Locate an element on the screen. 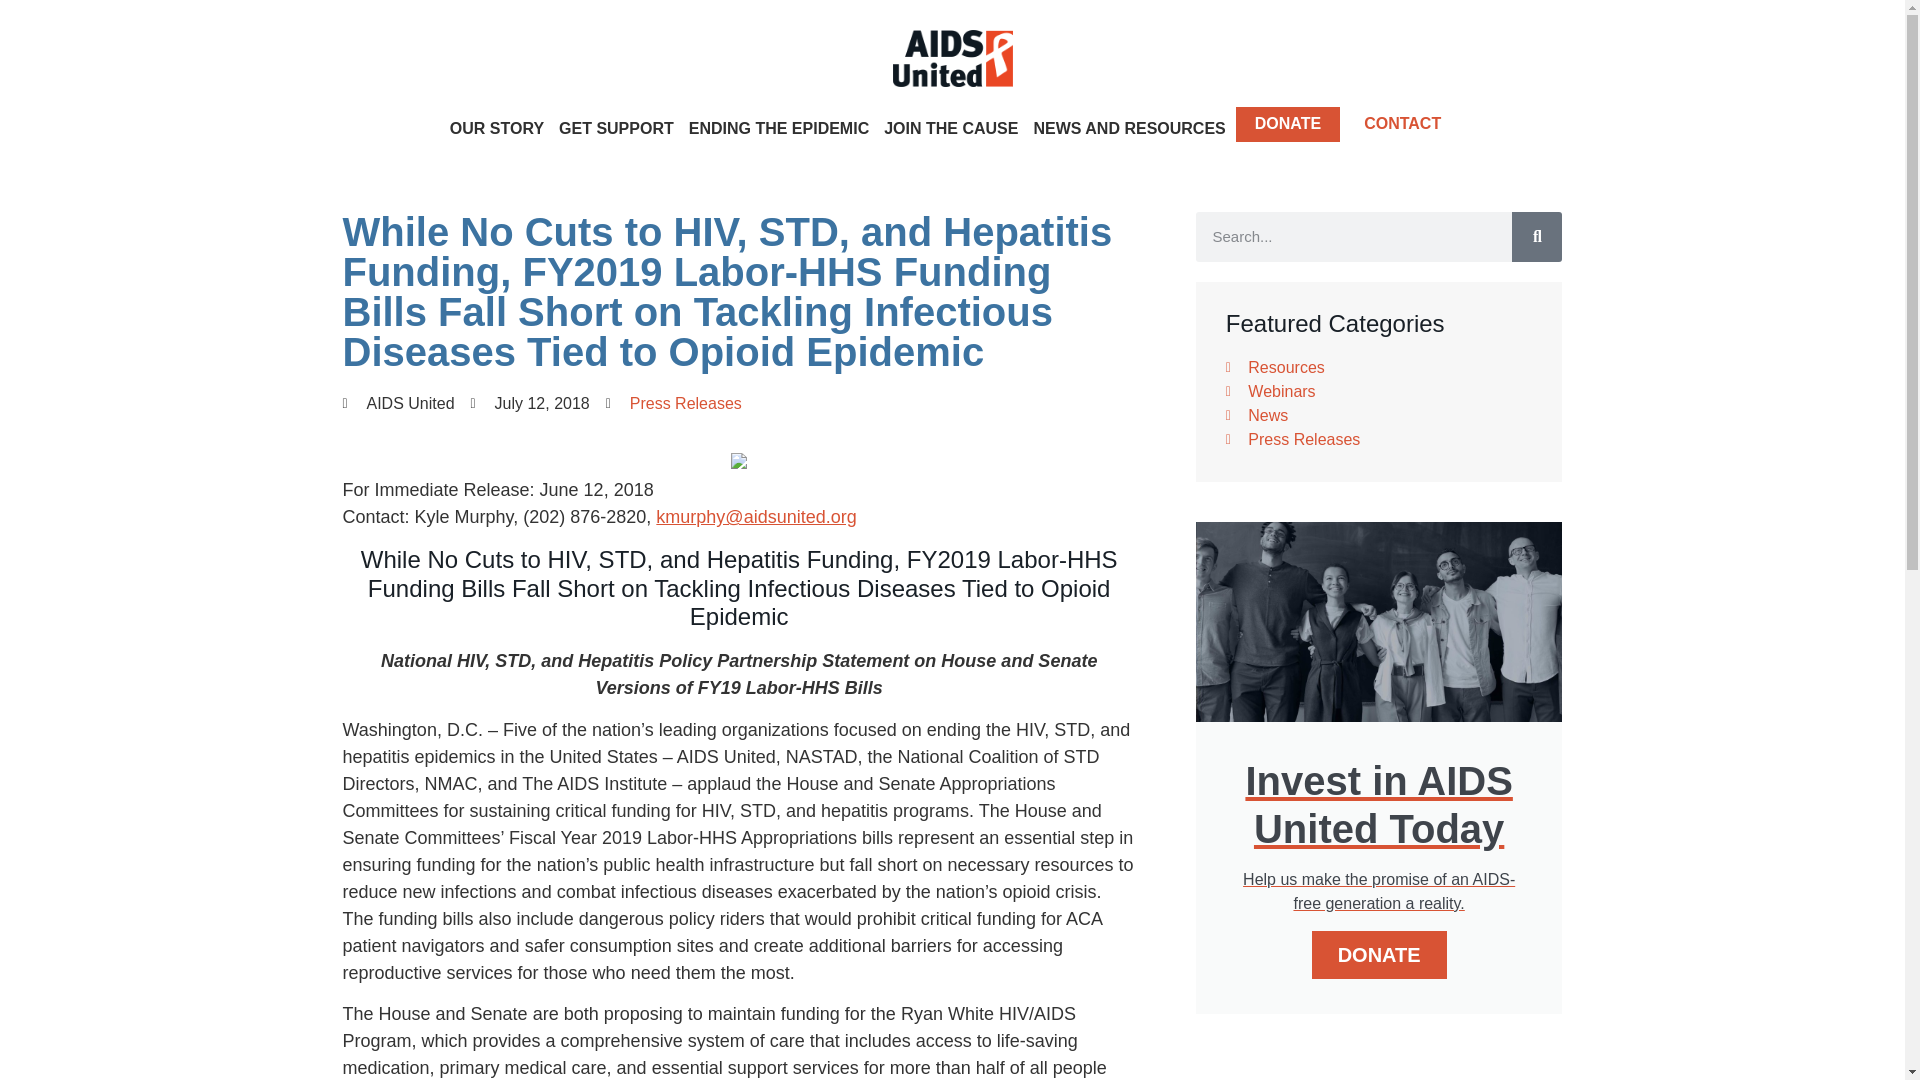 This screenshot has height=1080, width=1920. GET SUPPORT is located at coordinates (616, 128).